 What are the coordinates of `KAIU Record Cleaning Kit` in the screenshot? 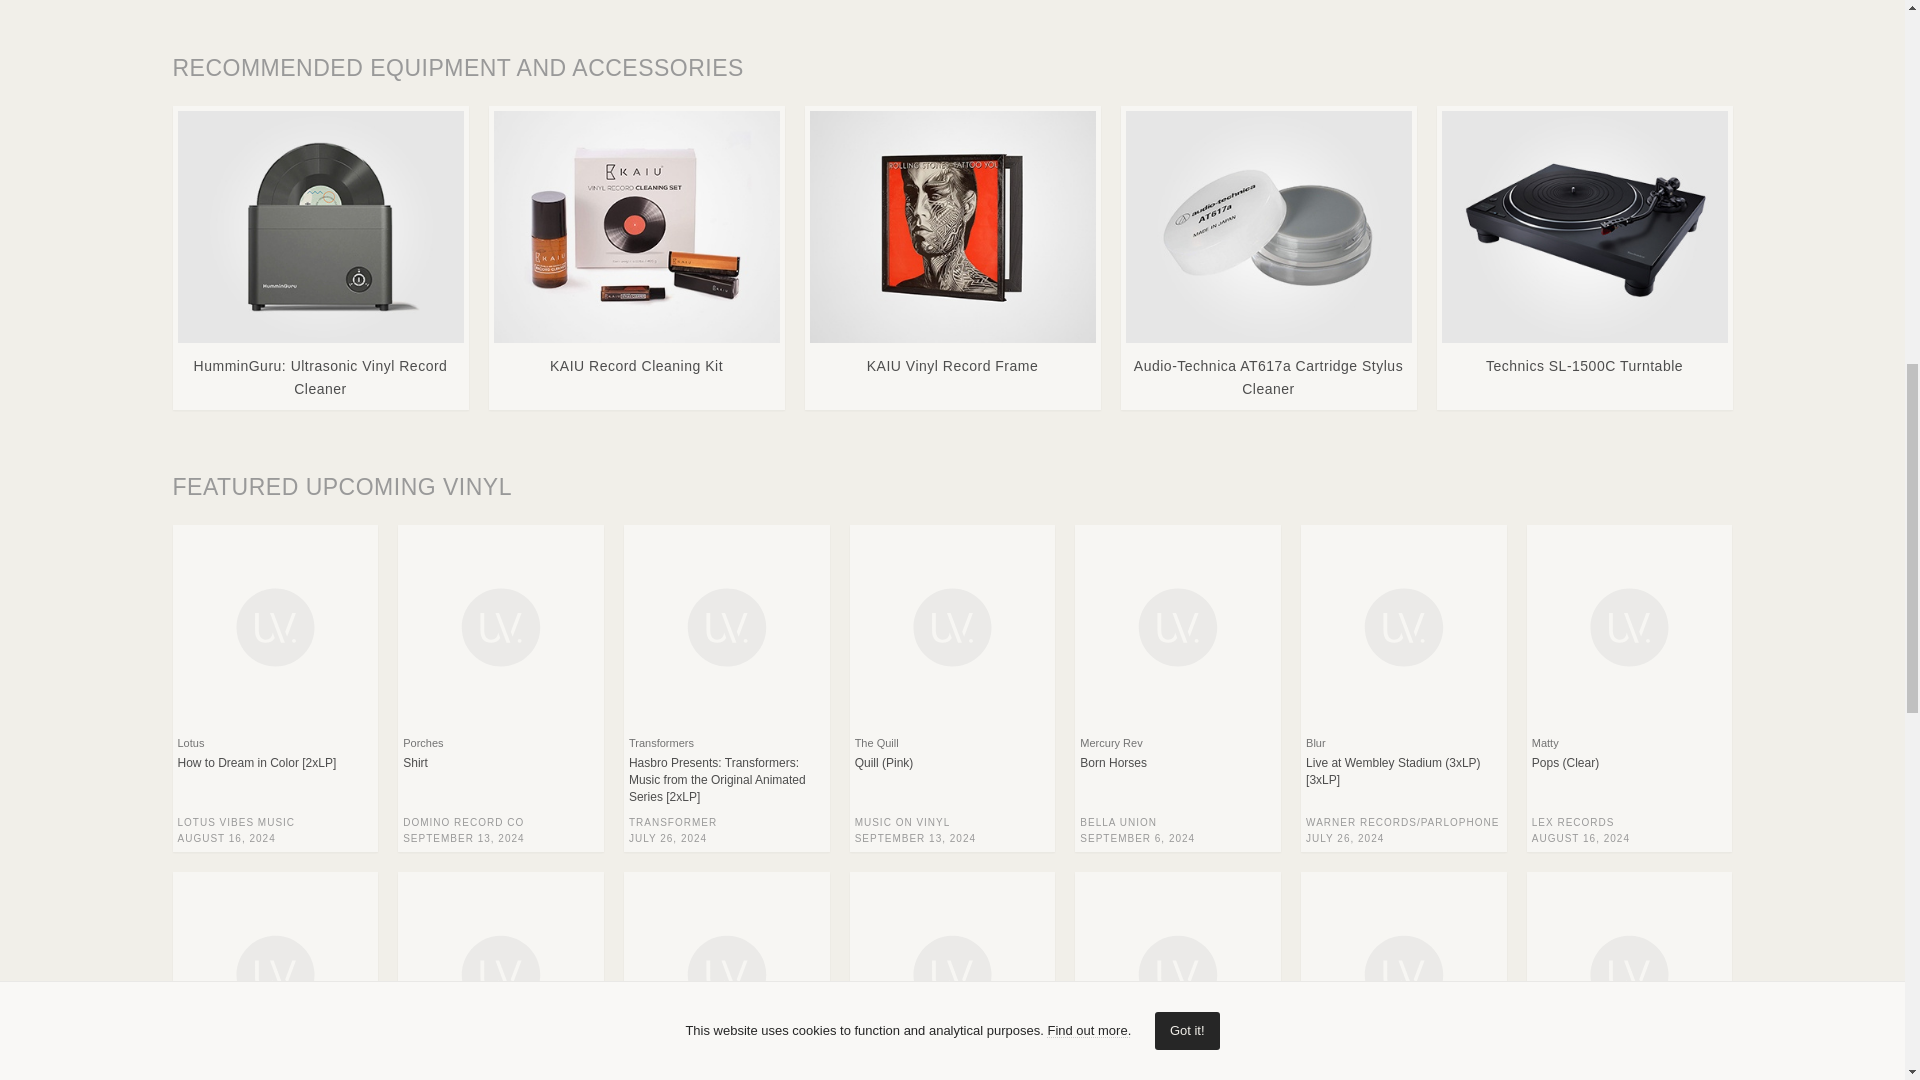 It's located at (636, 247).